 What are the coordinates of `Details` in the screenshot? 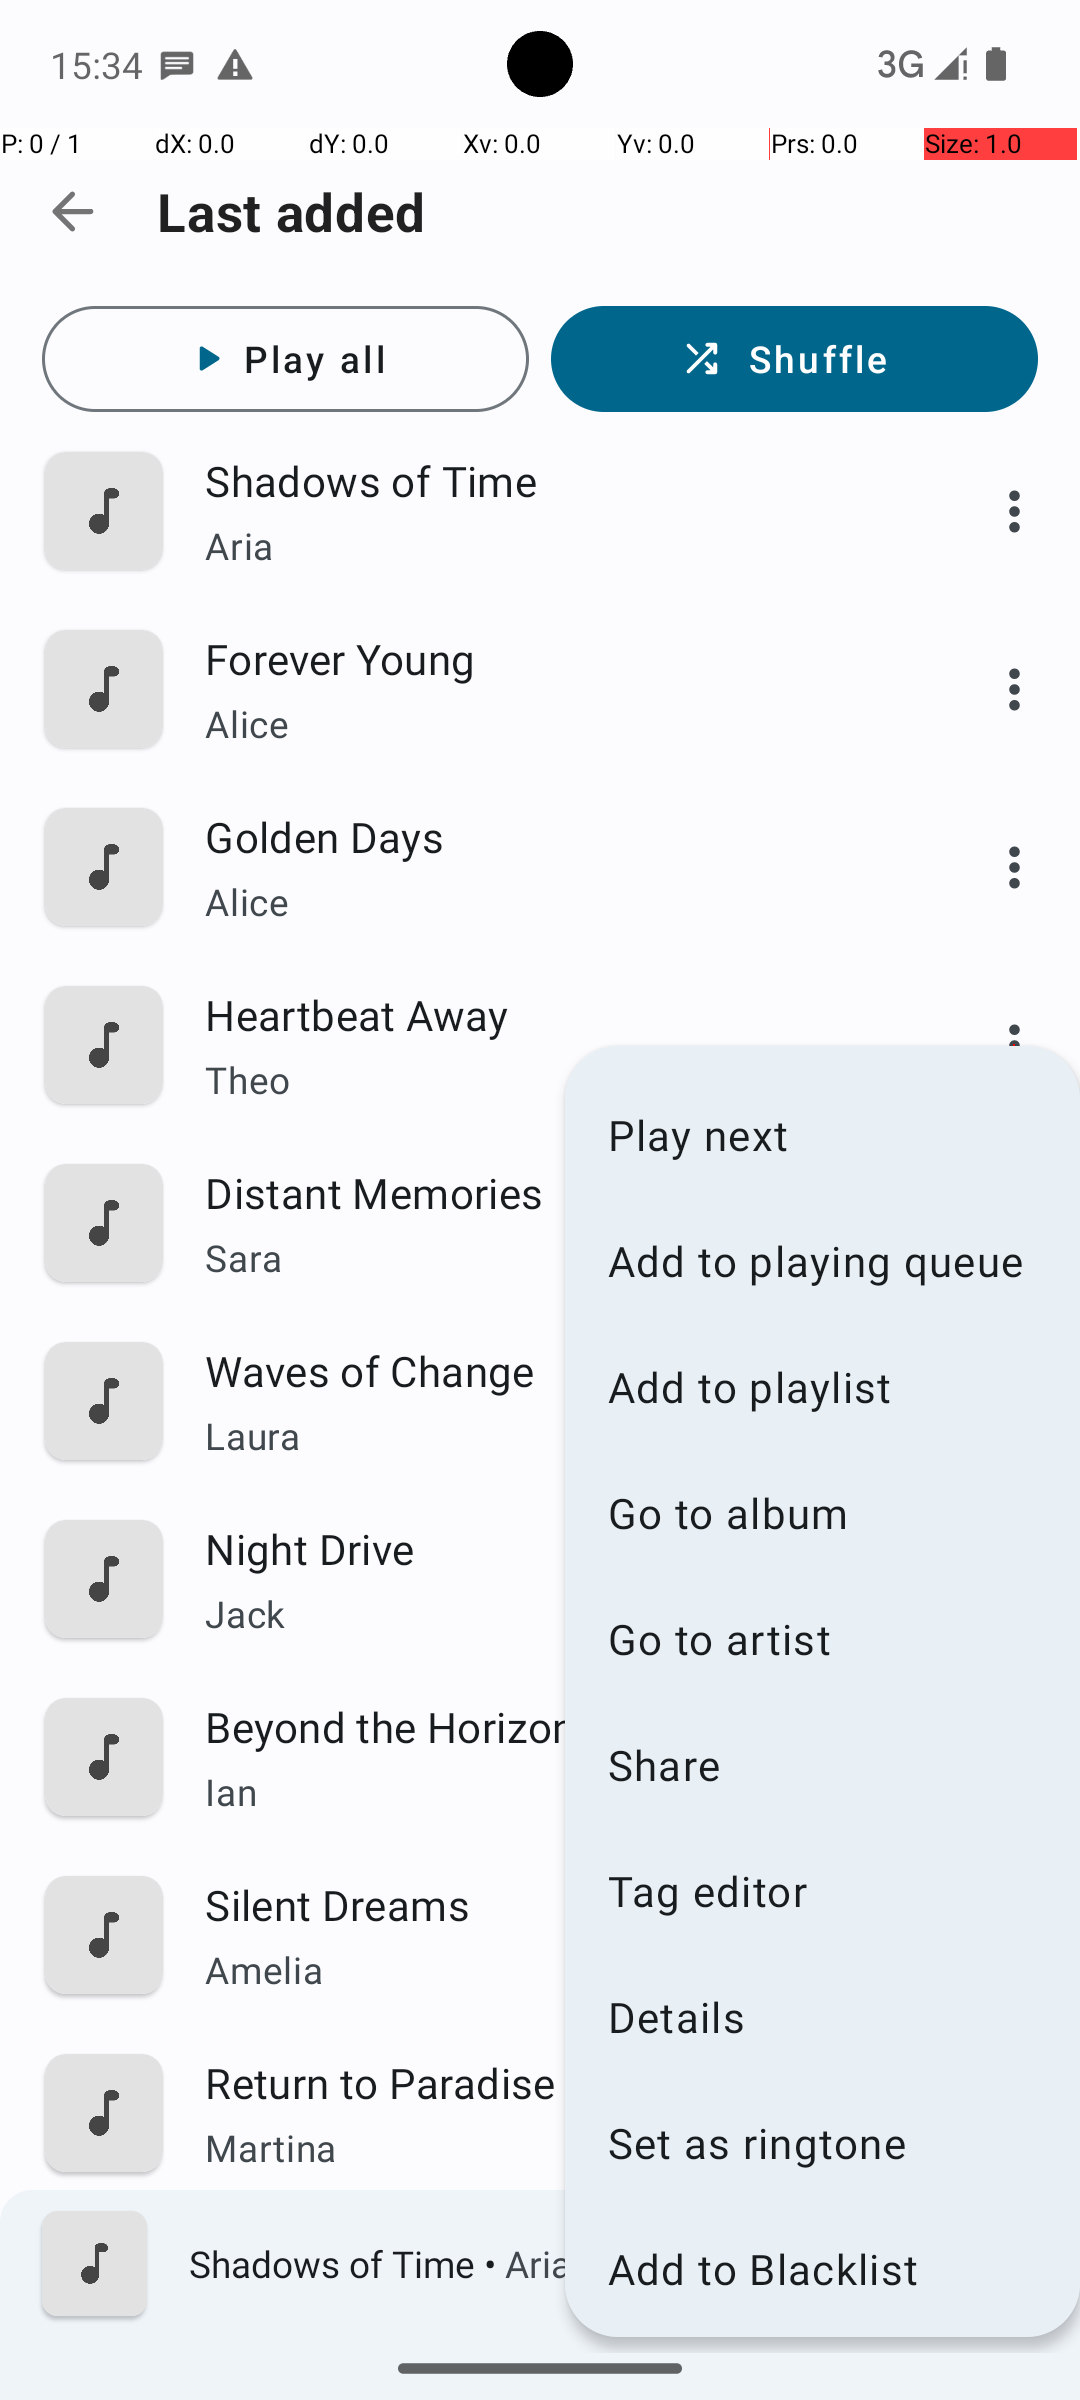 It's located at (822, 2016).